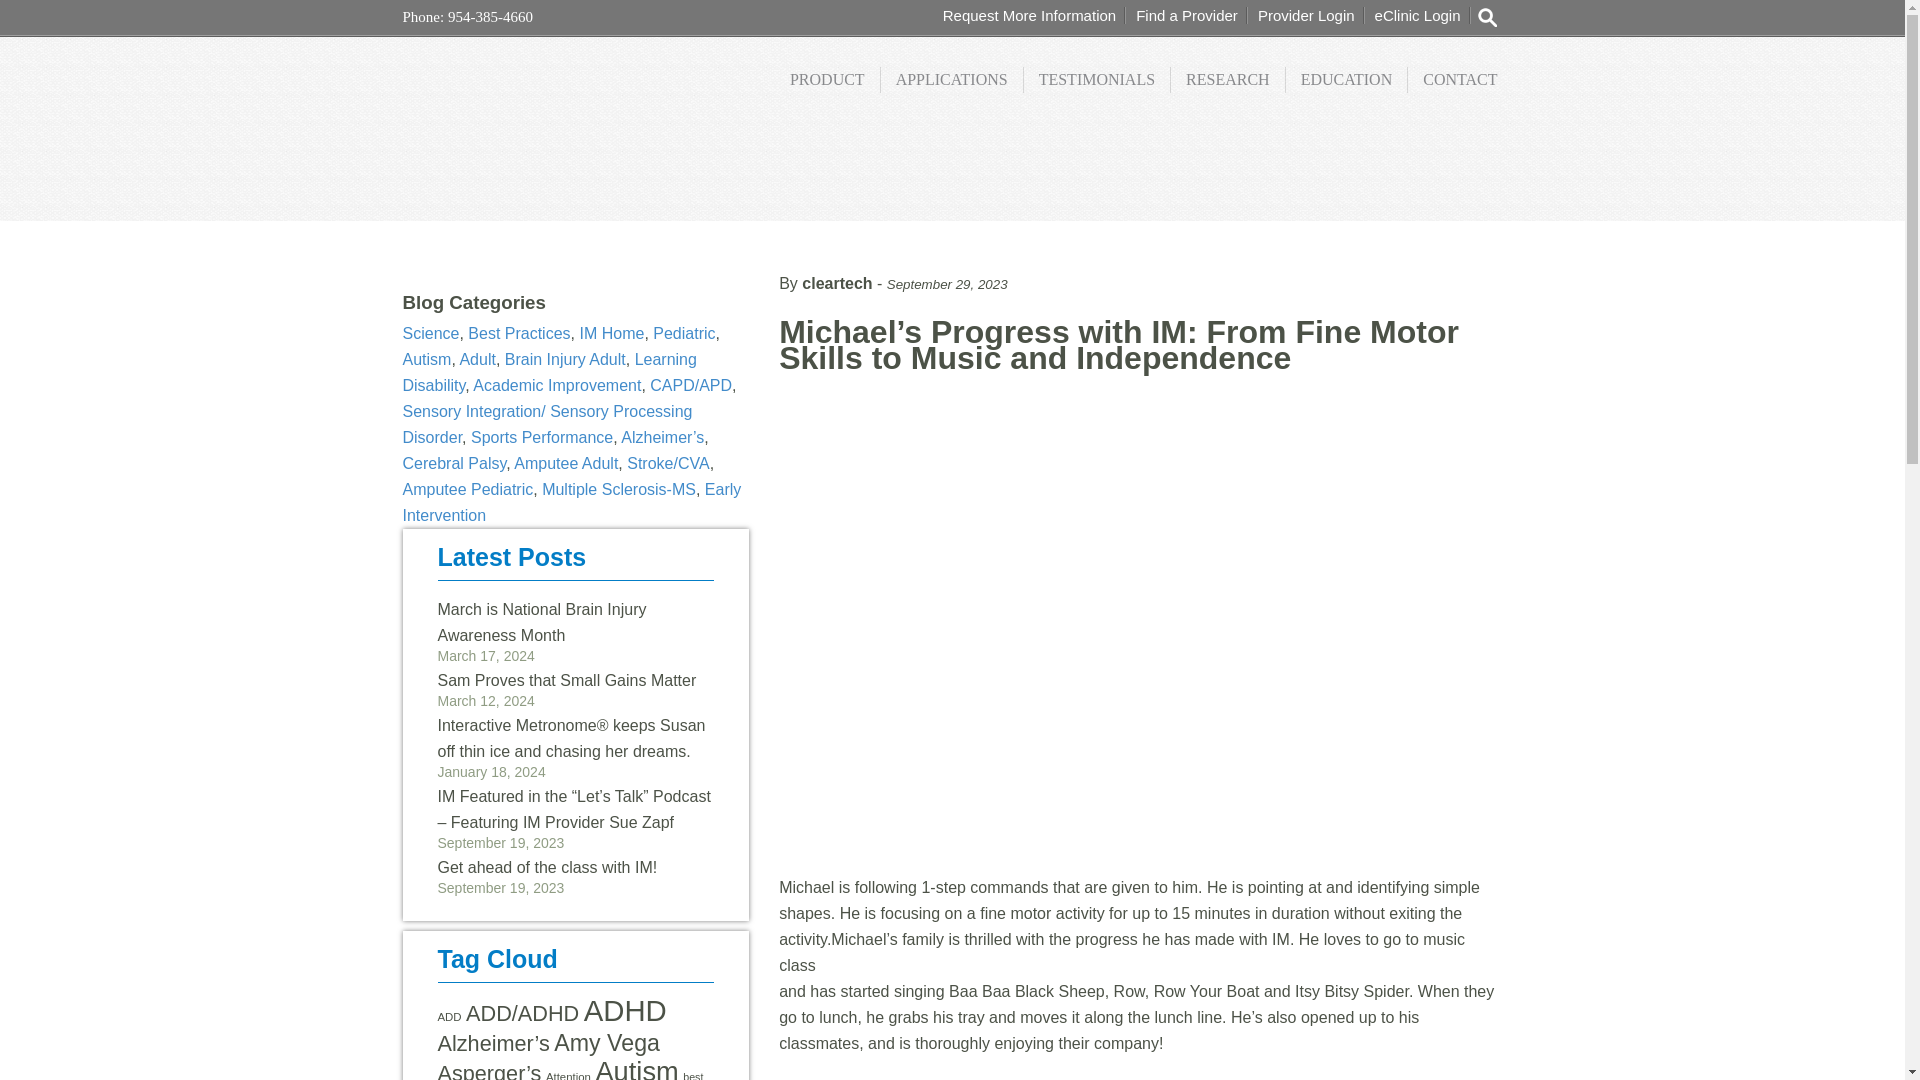 Image resolution: width=1920 pixels, height=1080 pixels. Describe the element at coordinates (1186, 14) in the screenshot. I see `Find a Provider` at that location.